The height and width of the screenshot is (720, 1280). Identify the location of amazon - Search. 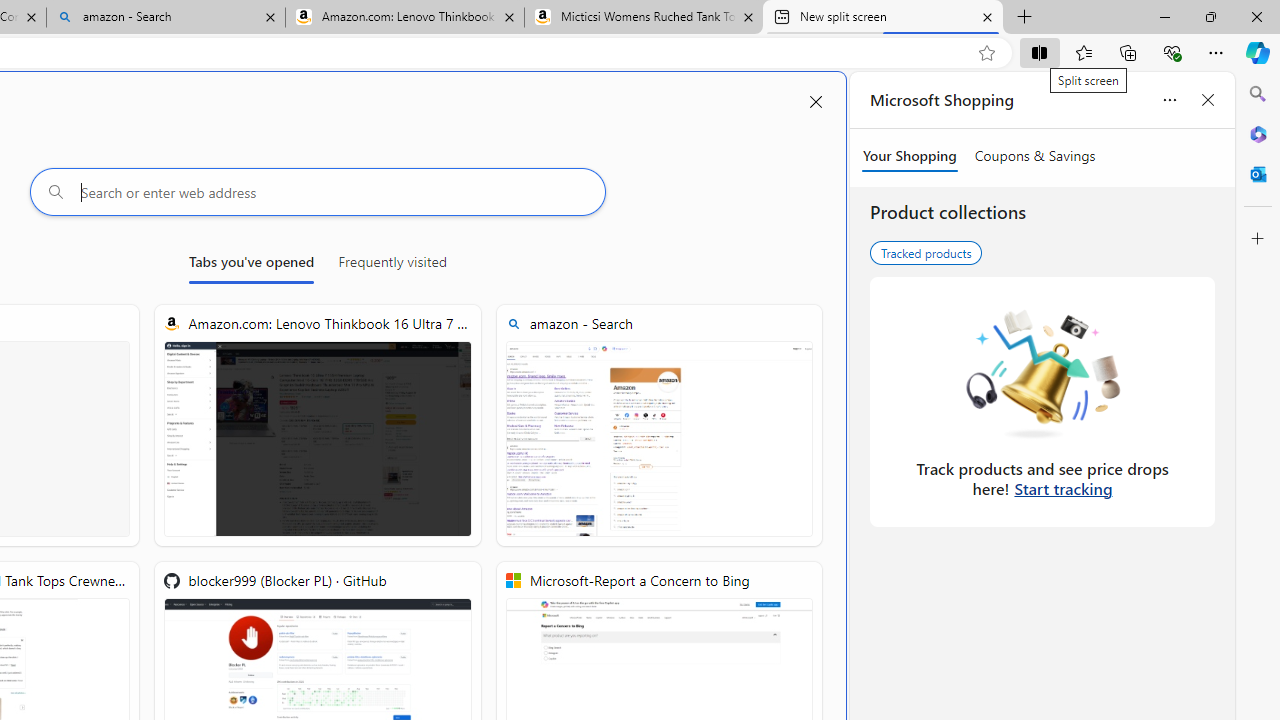
(166, 18).